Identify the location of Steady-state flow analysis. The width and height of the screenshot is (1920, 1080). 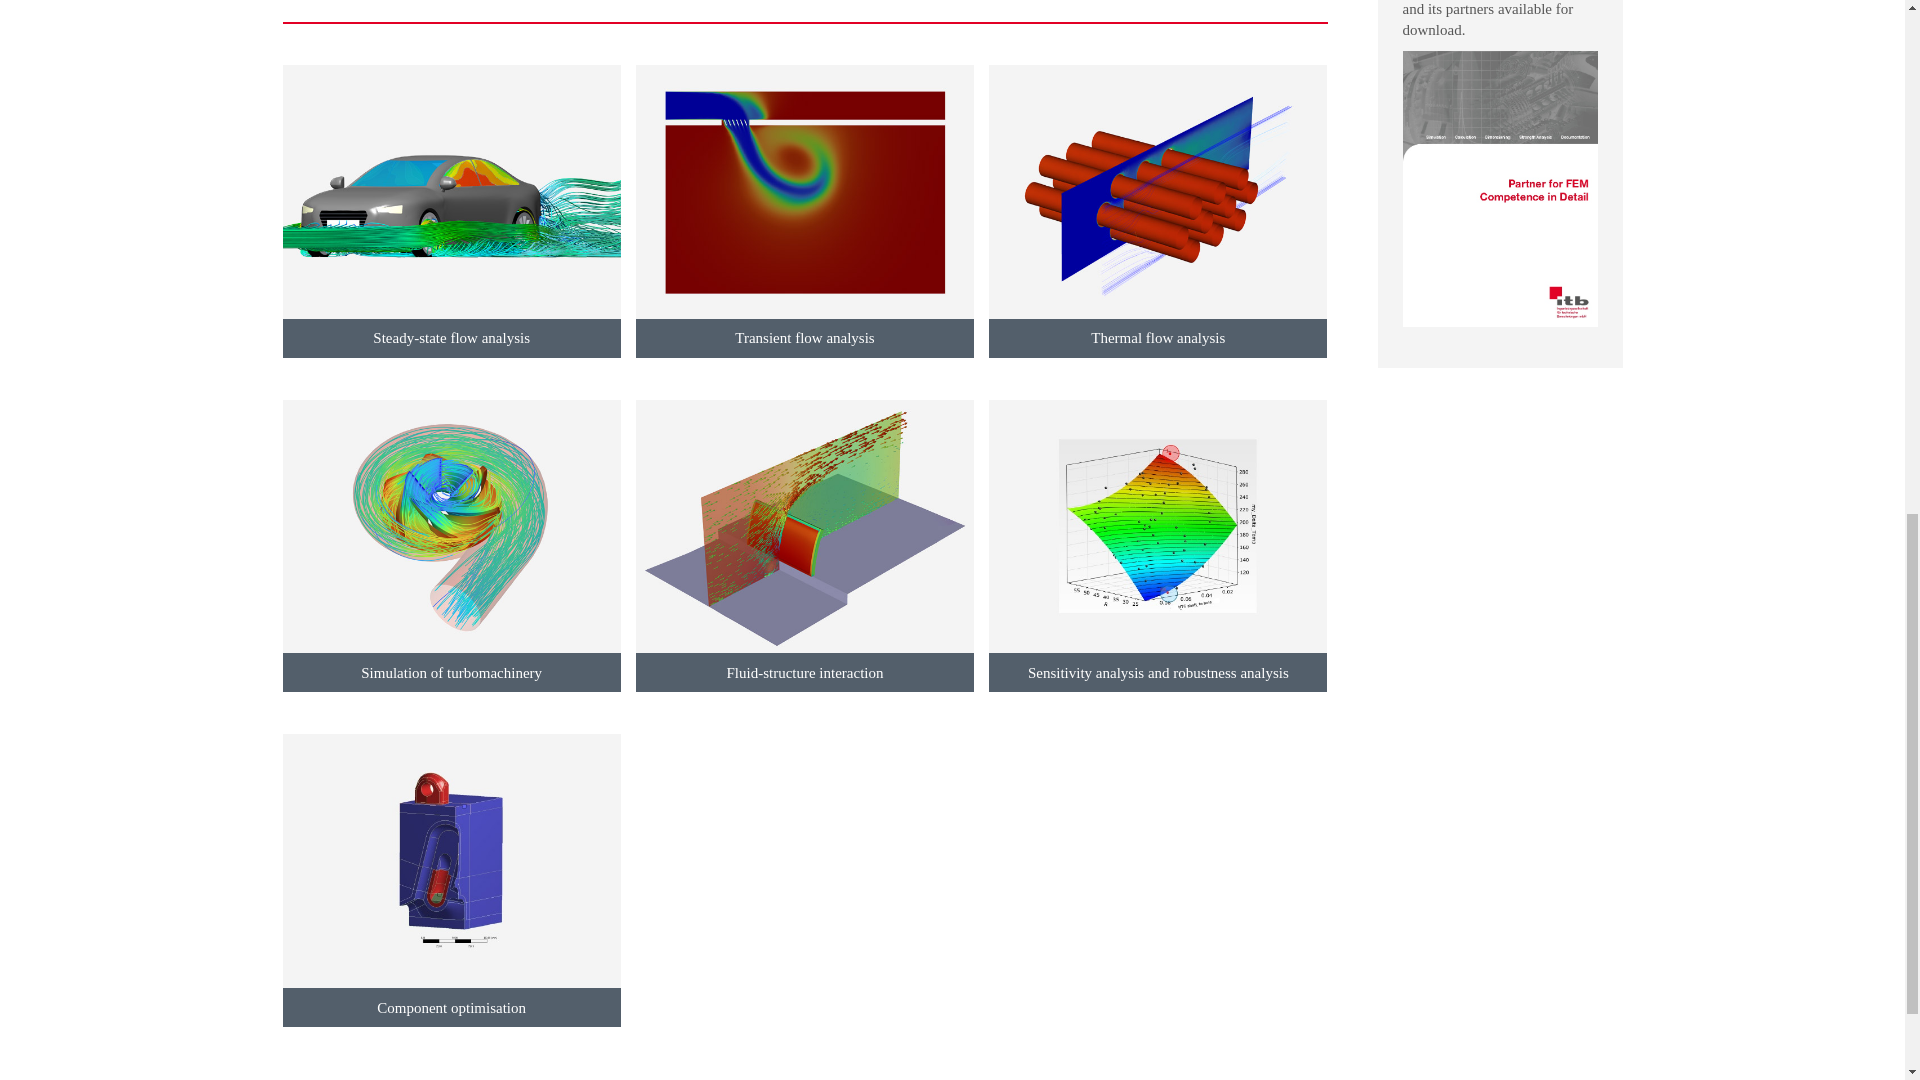
(451, 210).